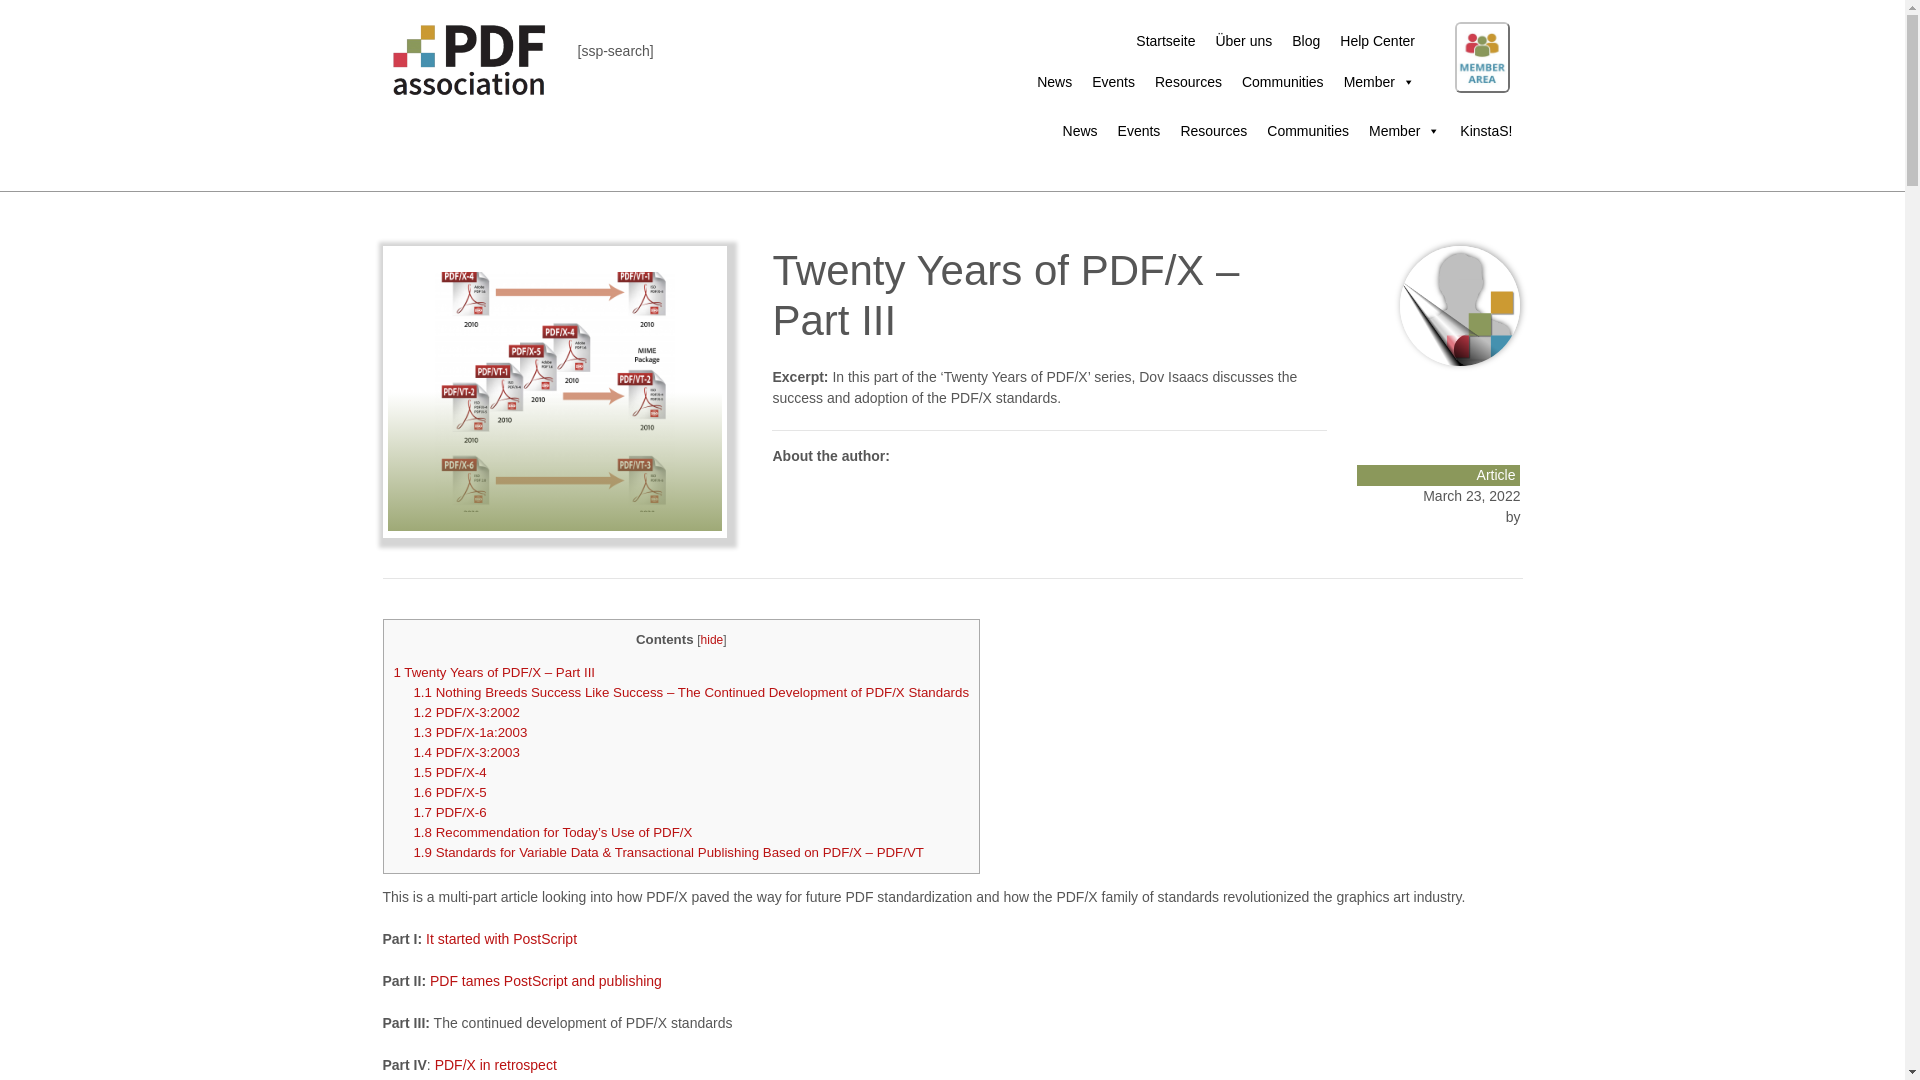  Describe the element at coordinates (1113, 81) in the screenshot. I see `Events` at that location.